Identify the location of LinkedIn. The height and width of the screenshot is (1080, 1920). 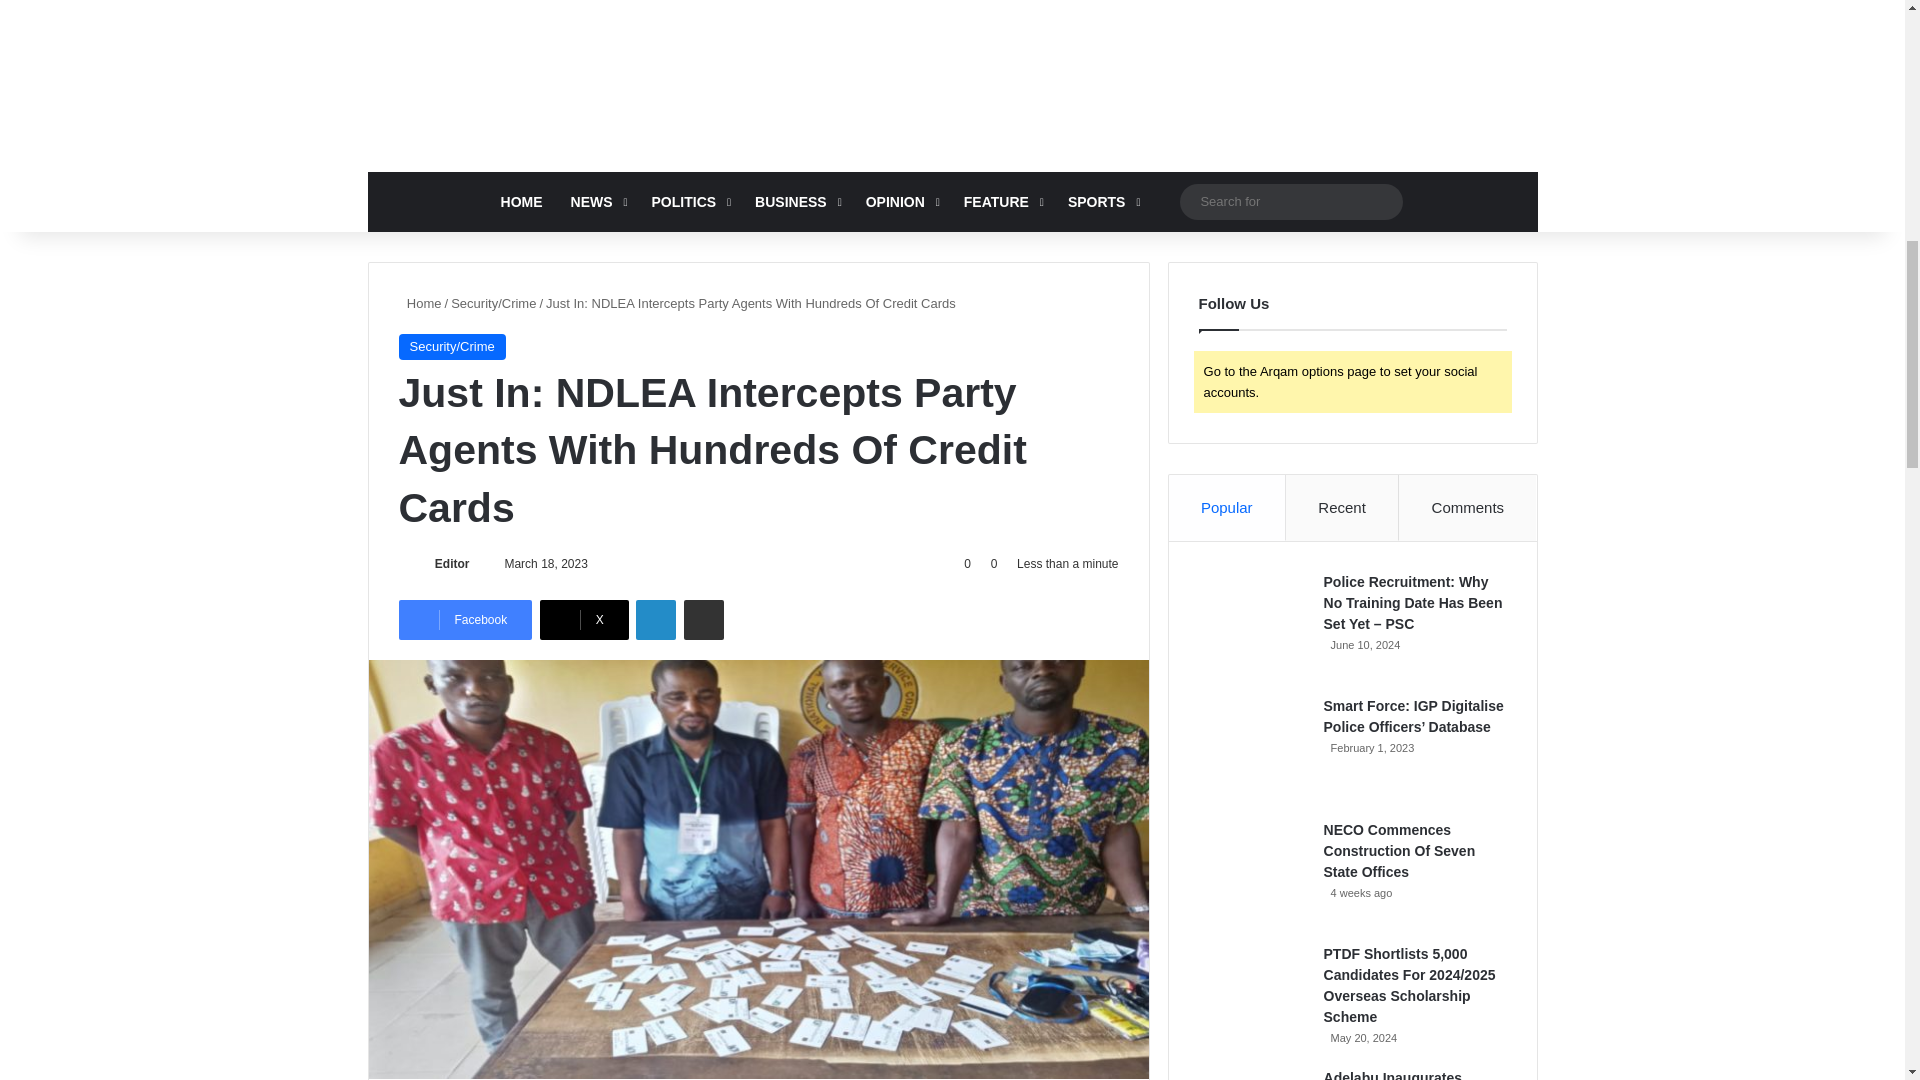
(655, 620).